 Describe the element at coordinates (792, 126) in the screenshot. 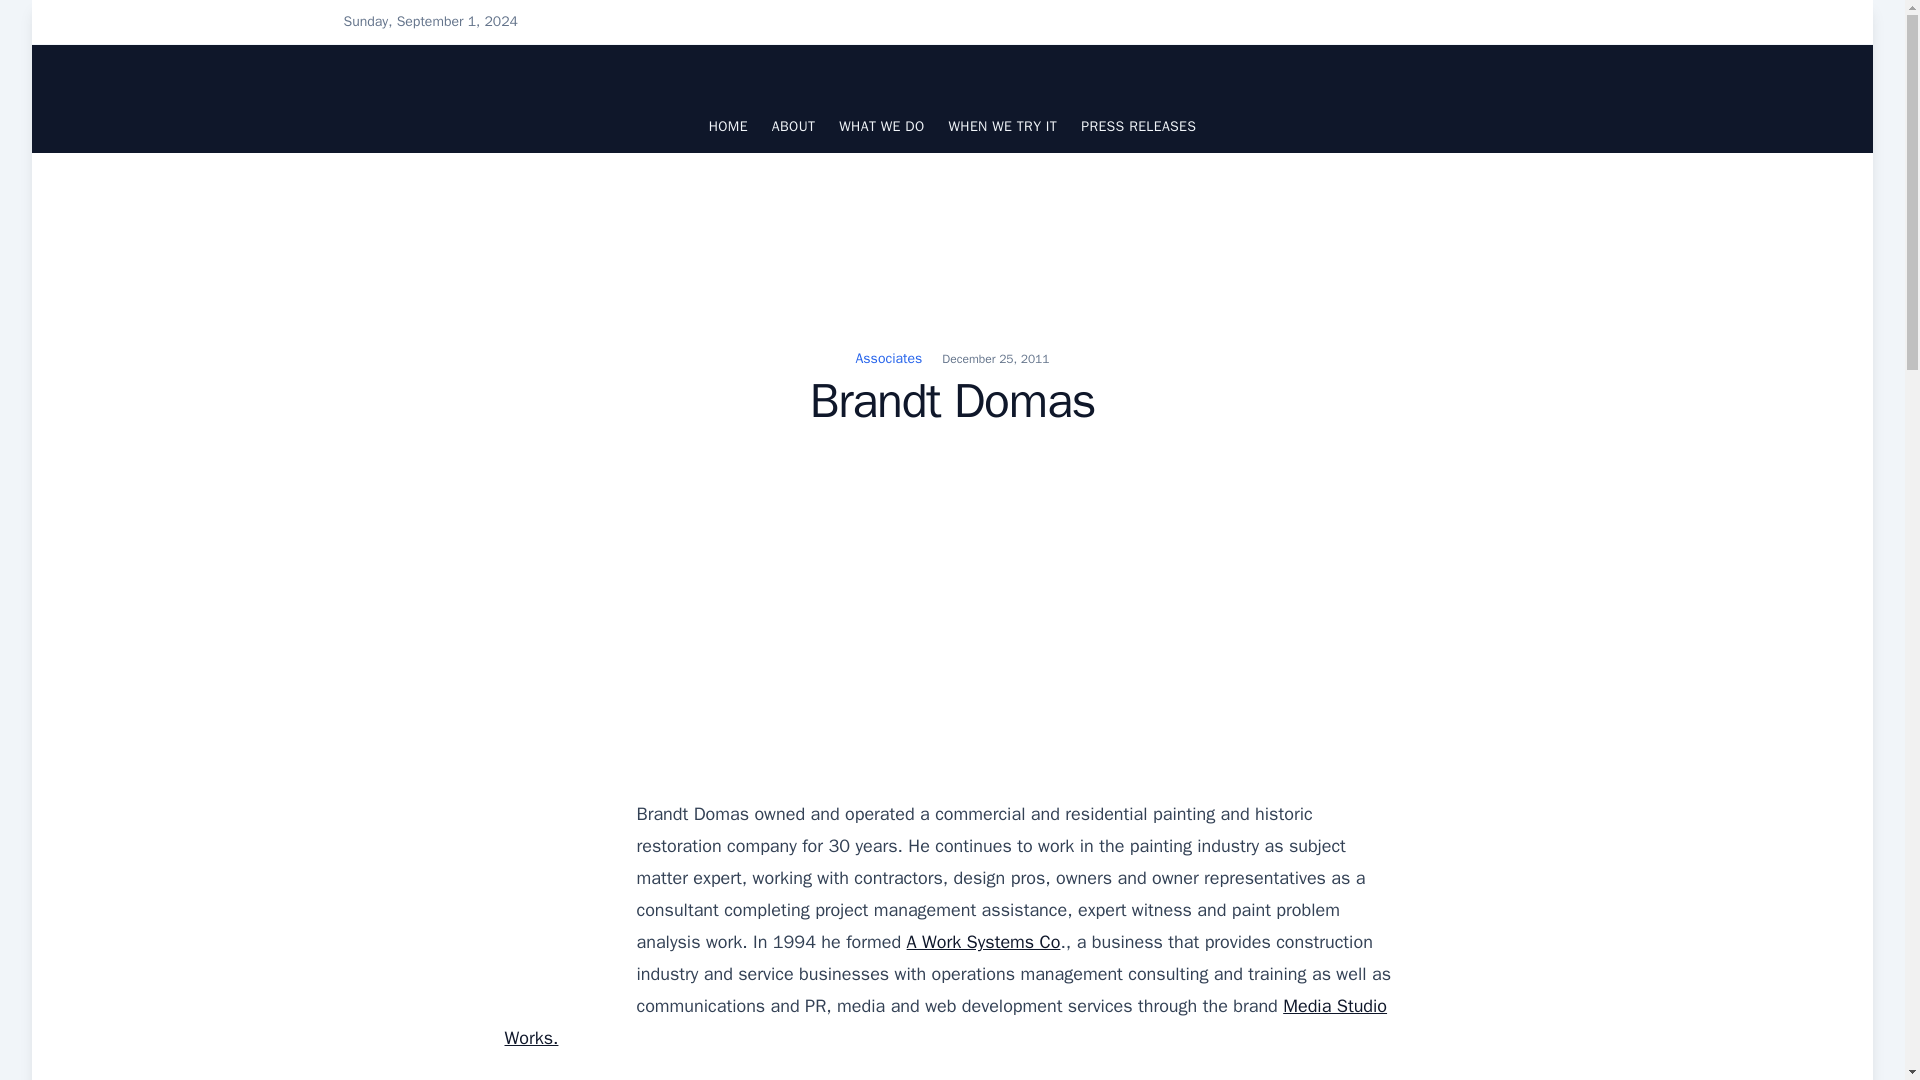

I see `ABOUT` at that location.